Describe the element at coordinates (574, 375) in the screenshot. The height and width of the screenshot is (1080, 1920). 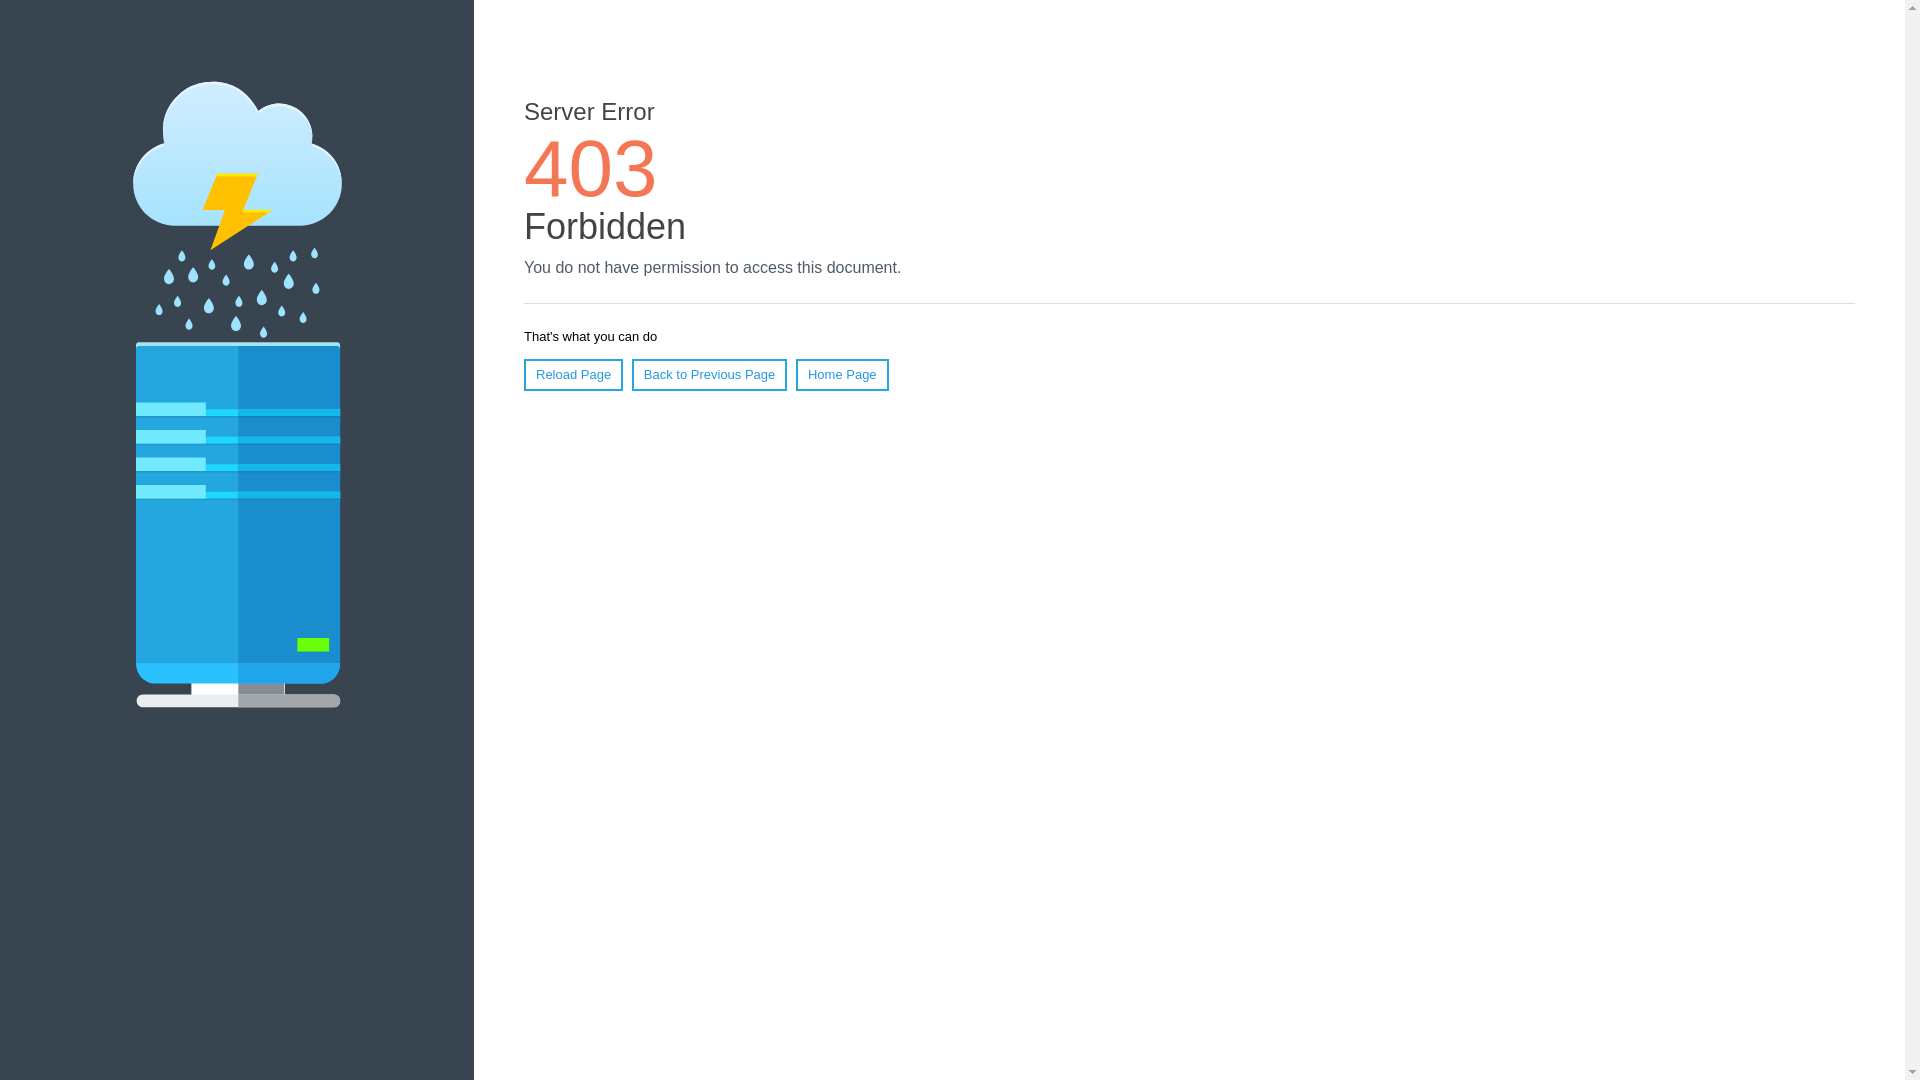
I see `Reload Page` at that location.